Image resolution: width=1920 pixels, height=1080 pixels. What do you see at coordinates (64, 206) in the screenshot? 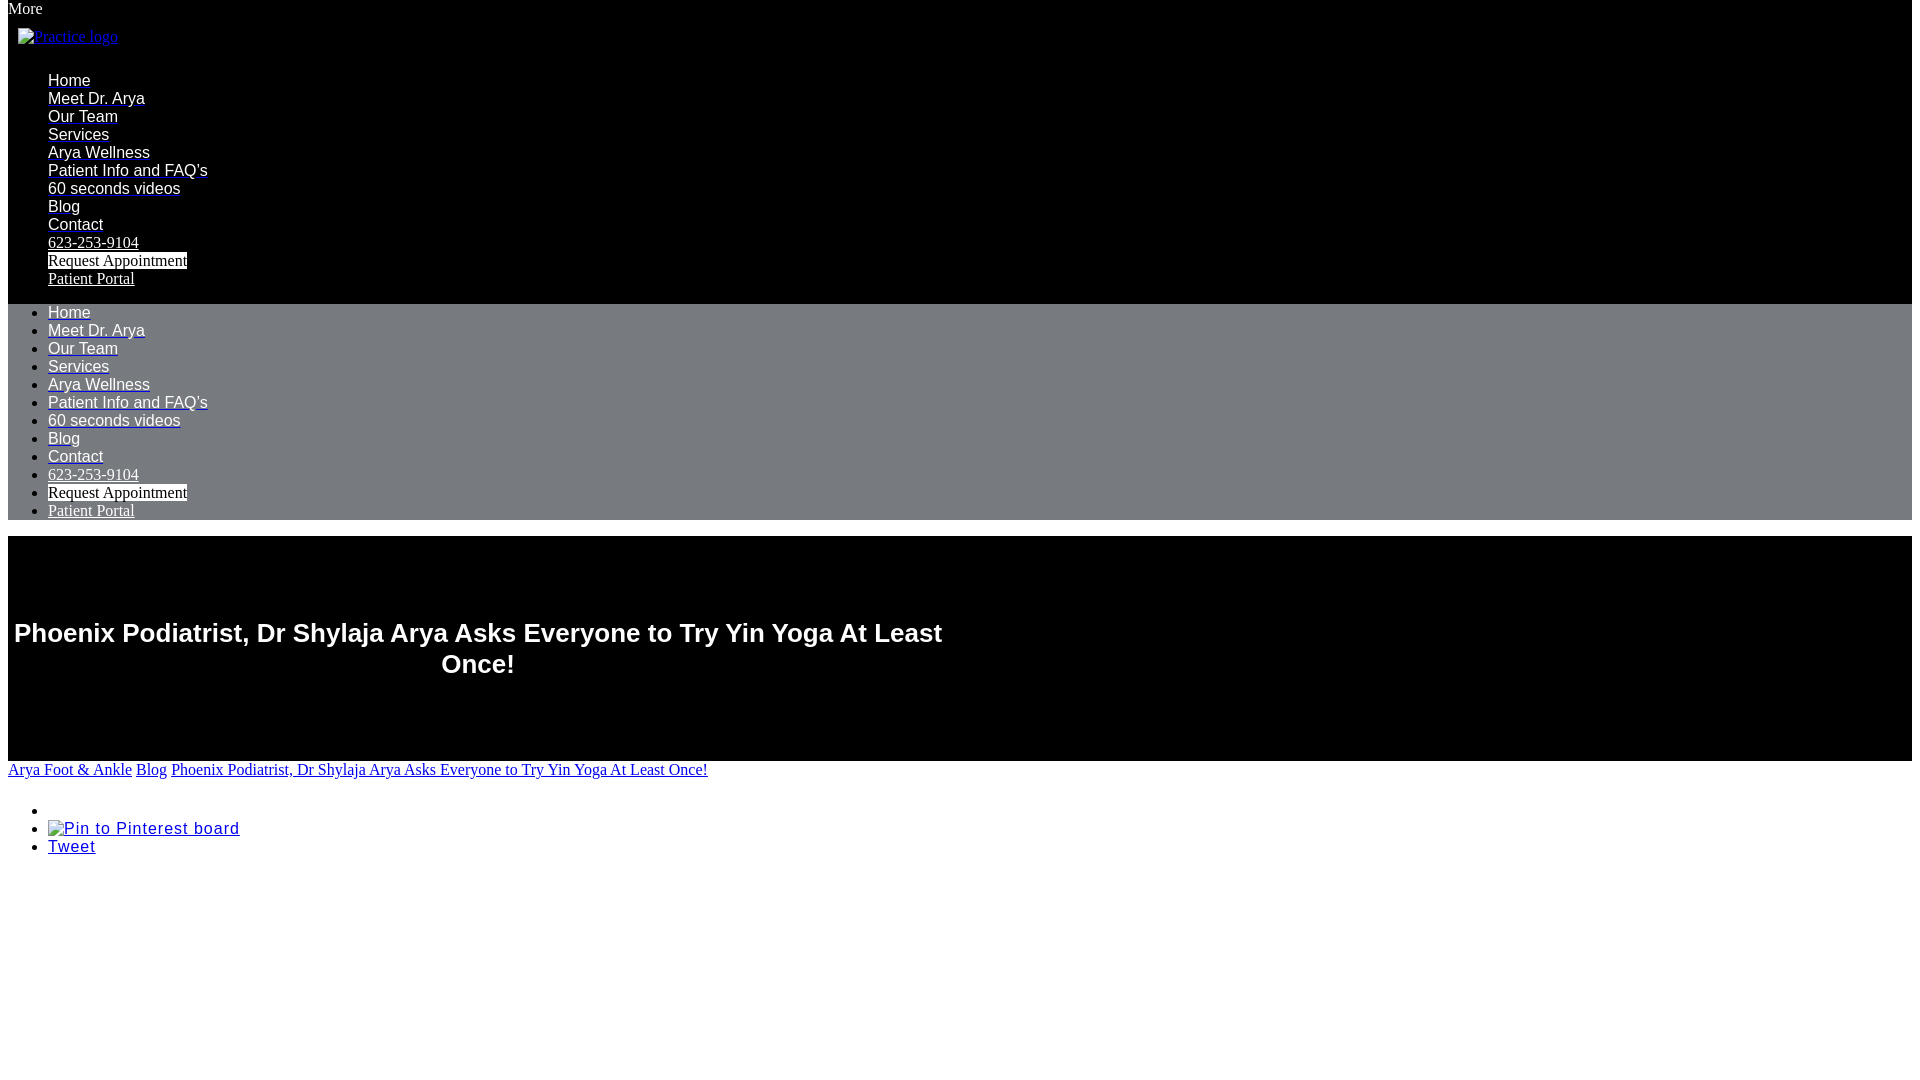
I see `Blog` at bounding box center [64, 206].